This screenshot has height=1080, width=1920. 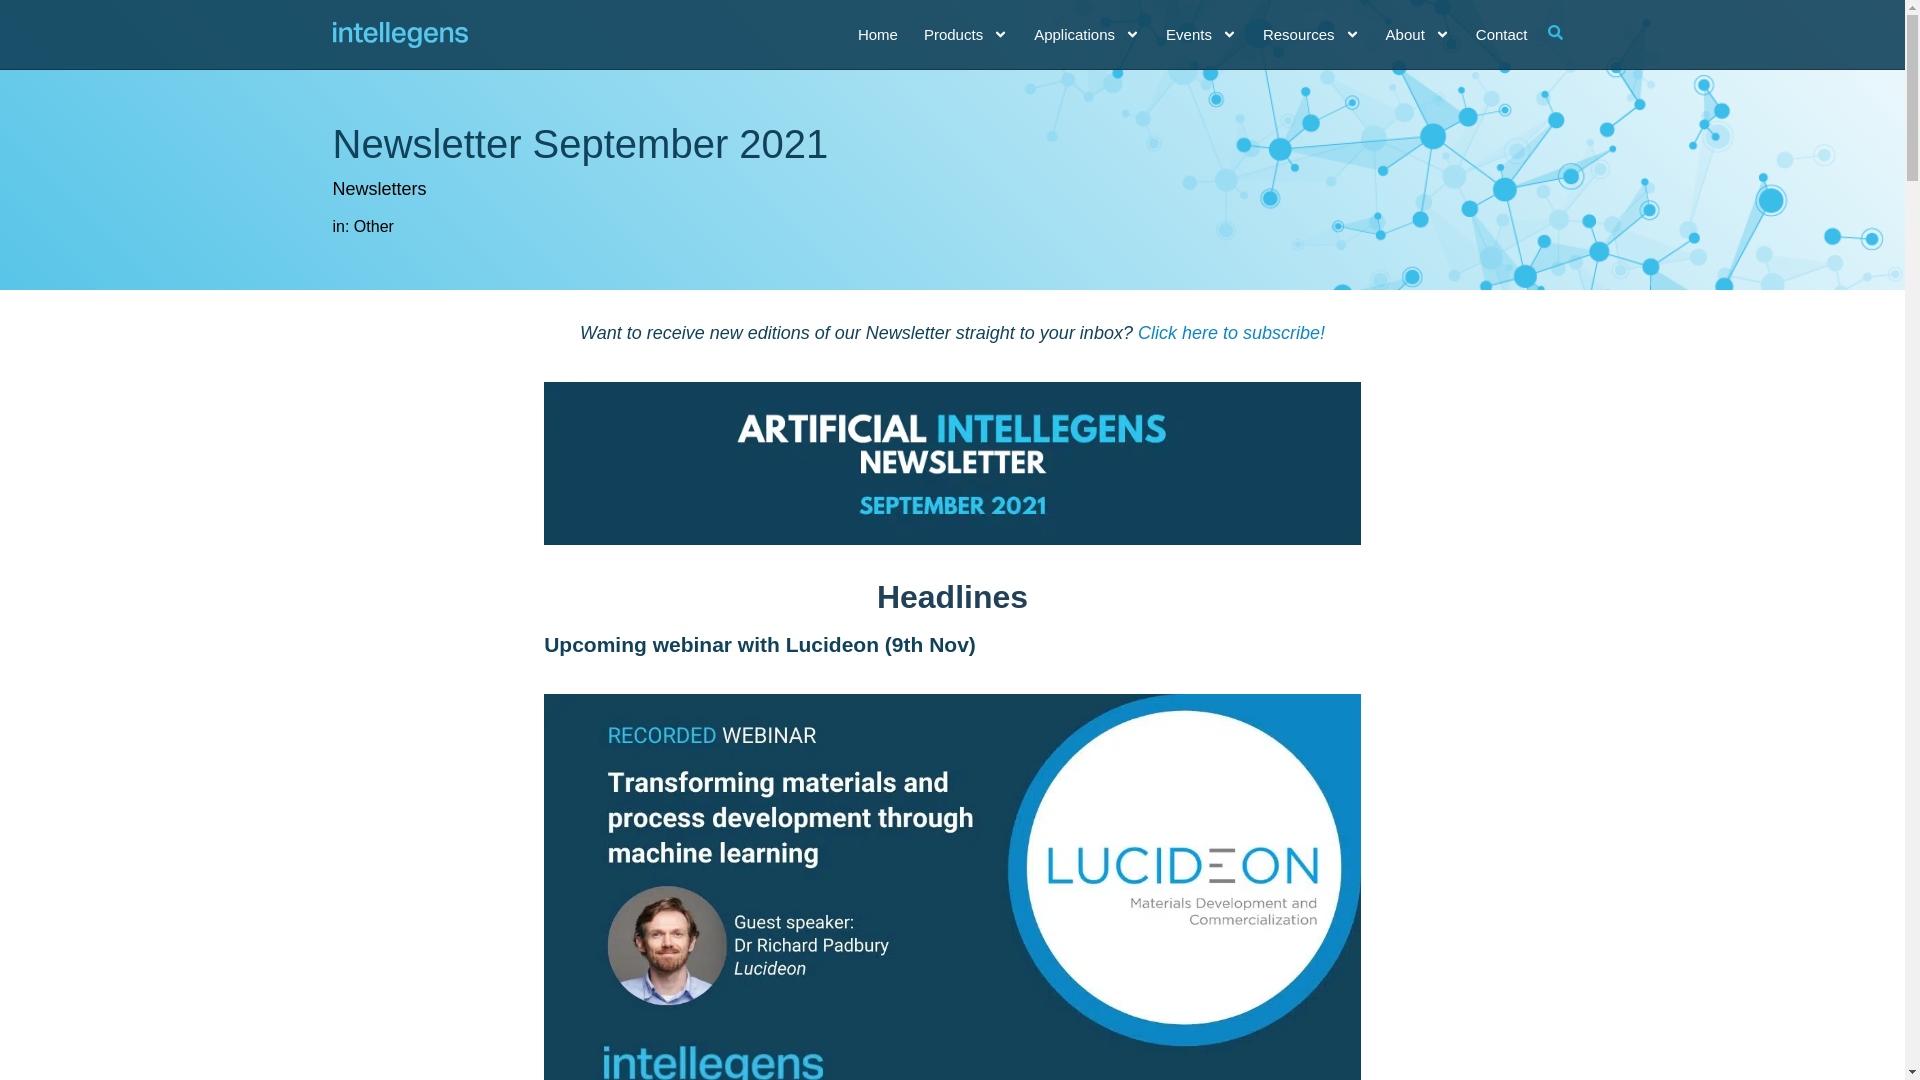 I want to click on Newsletter header Sep 2021, so click(x=952, y=394).